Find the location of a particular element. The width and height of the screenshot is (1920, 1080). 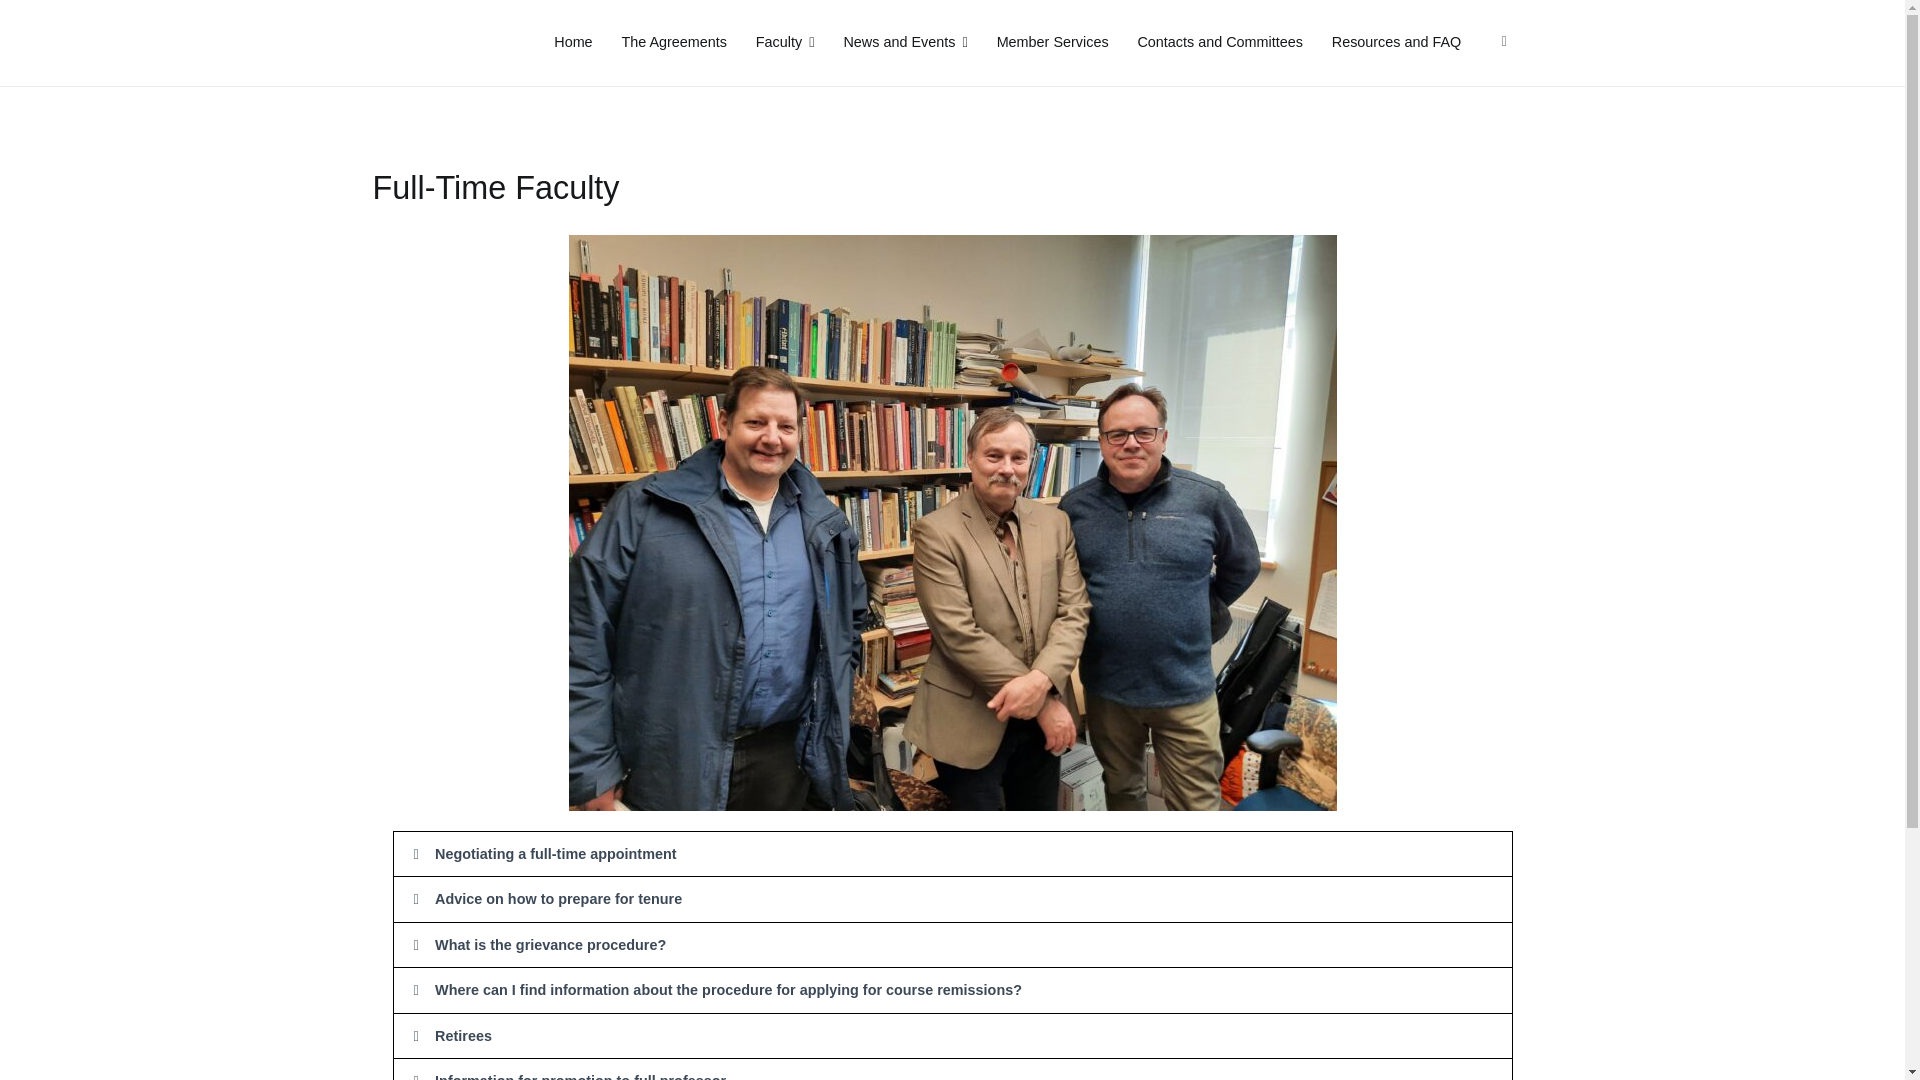

Contacts and Committees is located at coordinates (1220, 43).